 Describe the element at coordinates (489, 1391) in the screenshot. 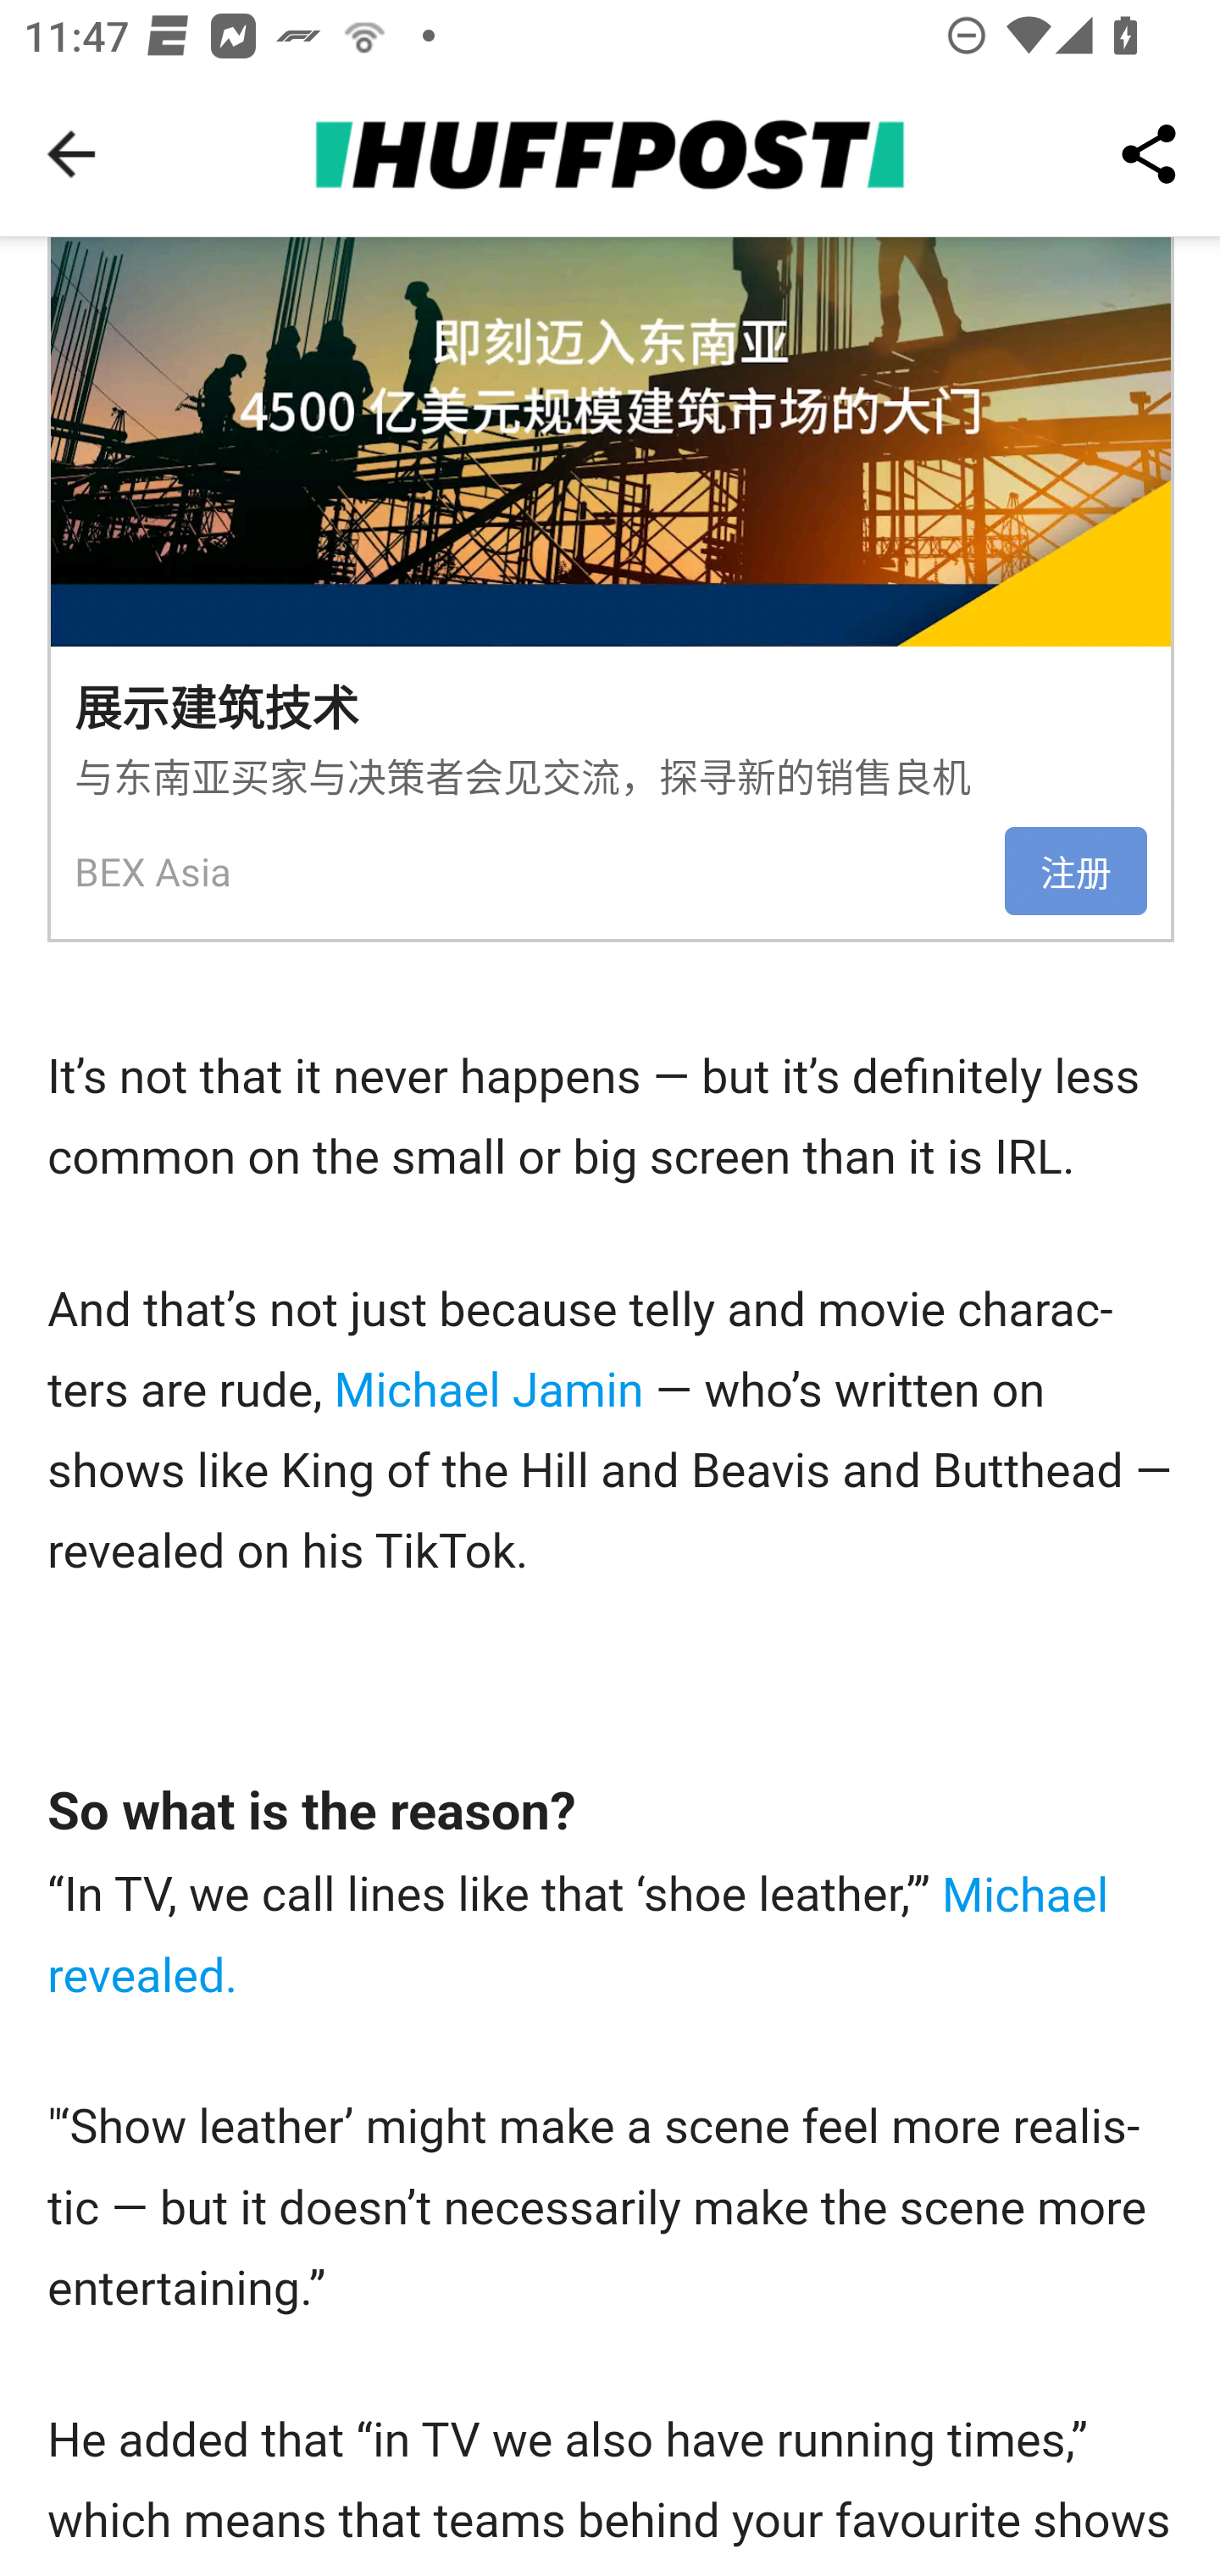

I see `Michael Jamin` at that location.